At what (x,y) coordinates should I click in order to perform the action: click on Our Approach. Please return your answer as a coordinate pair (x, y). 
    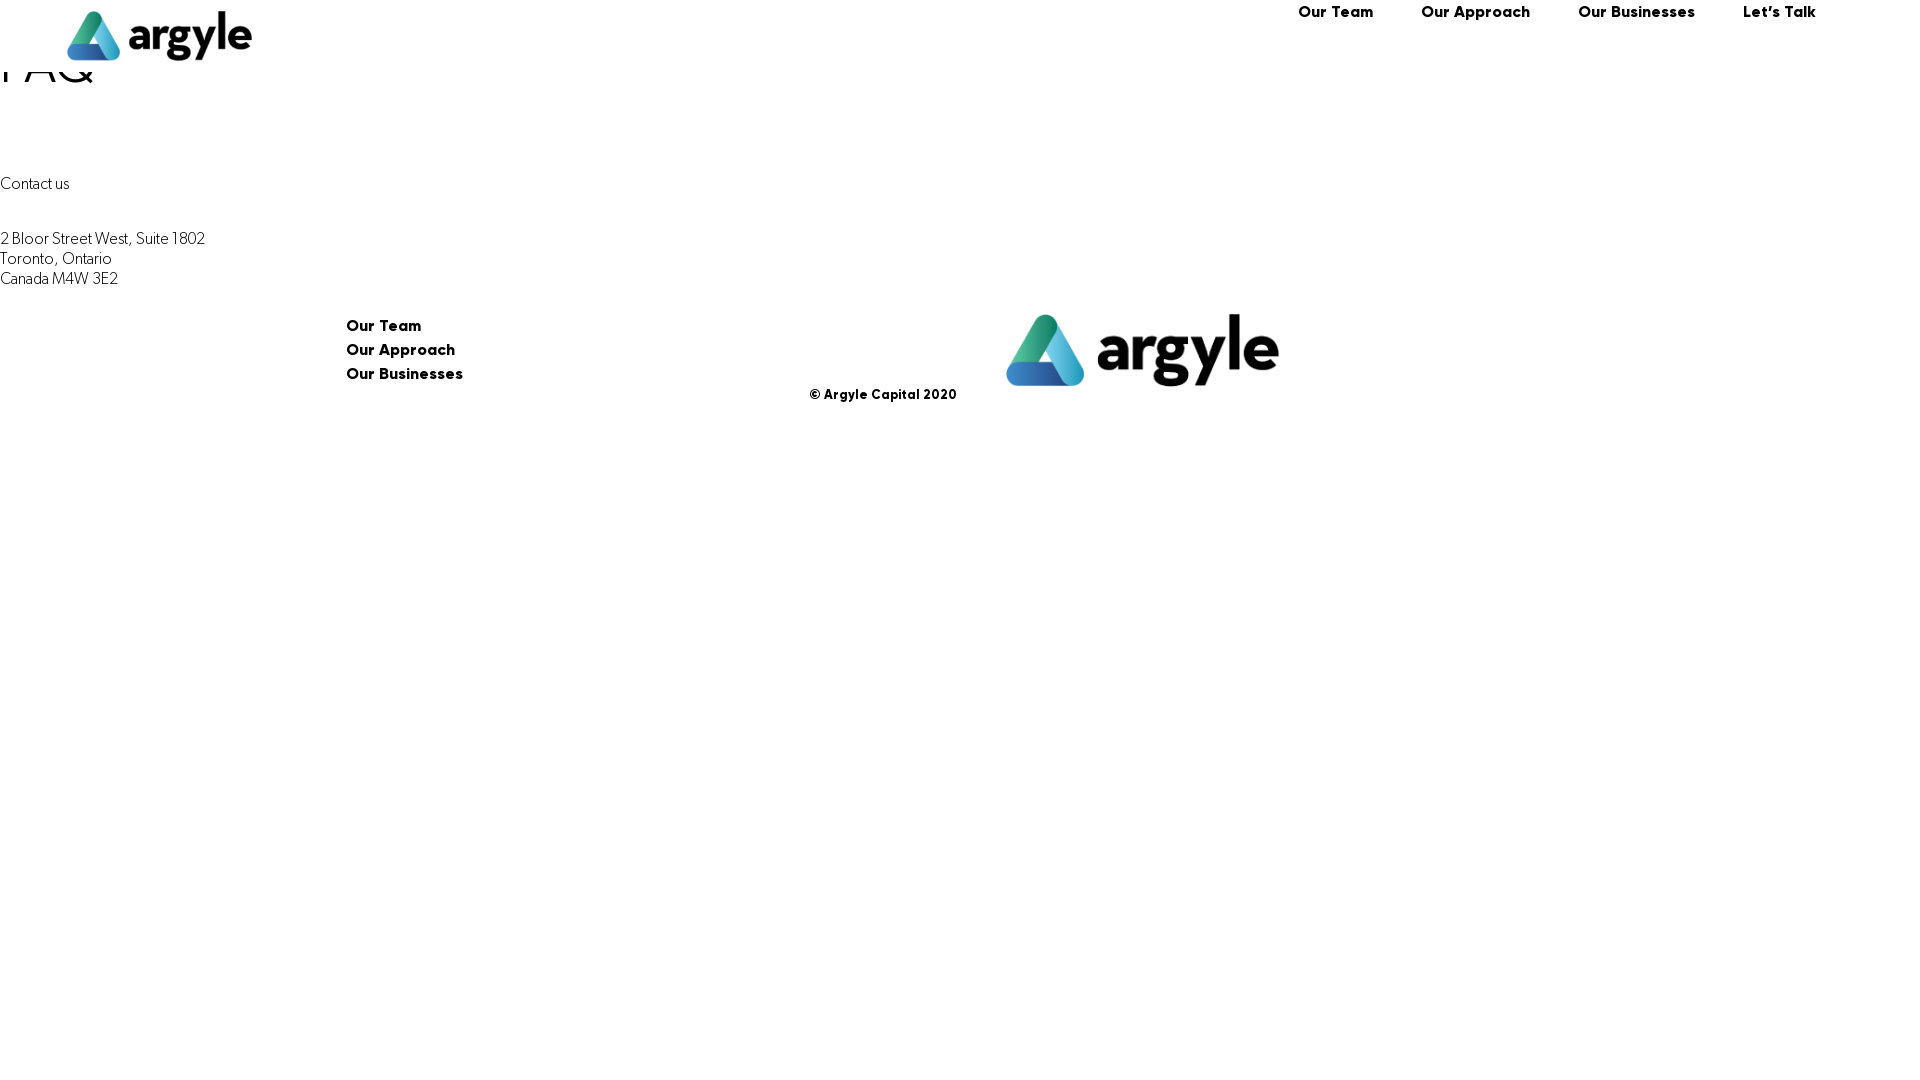
    Looking at the image, I should click on (400, 350).